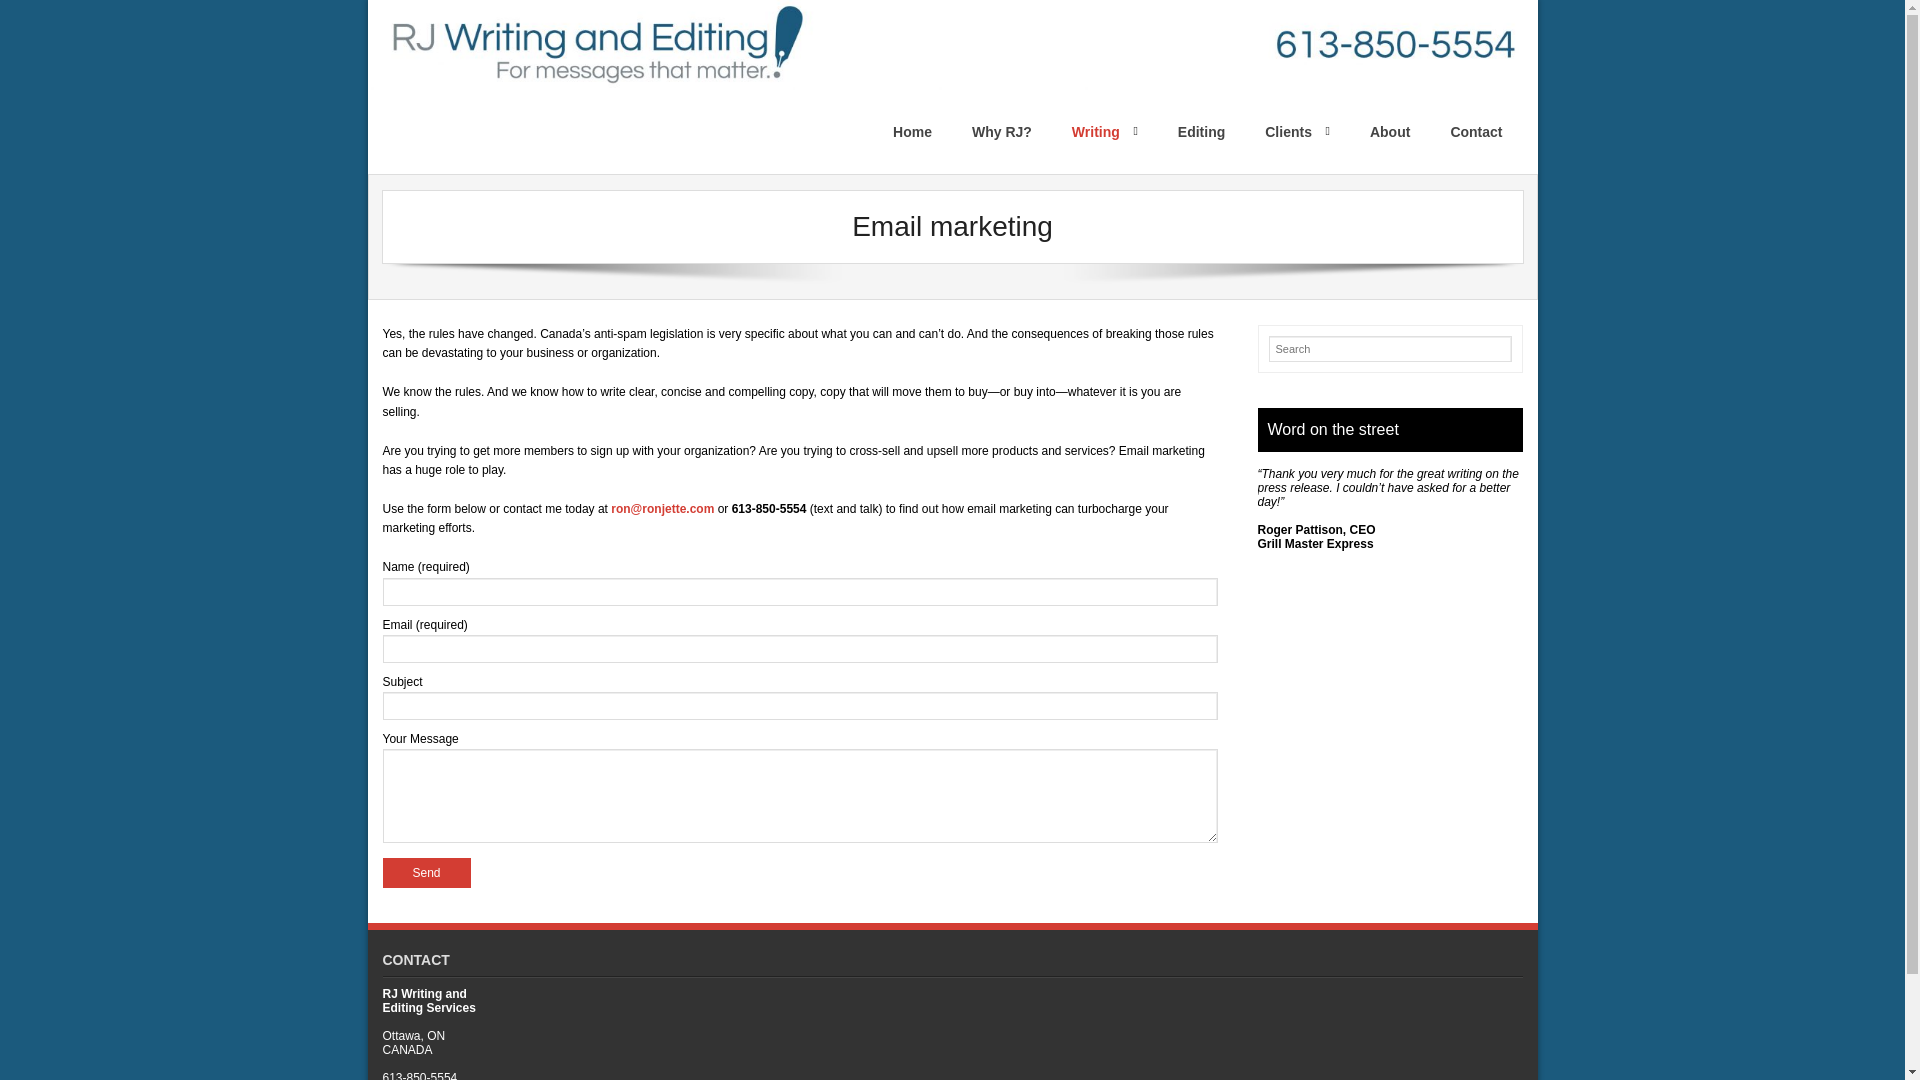  I want to click on Clients, so click(1296, 131).